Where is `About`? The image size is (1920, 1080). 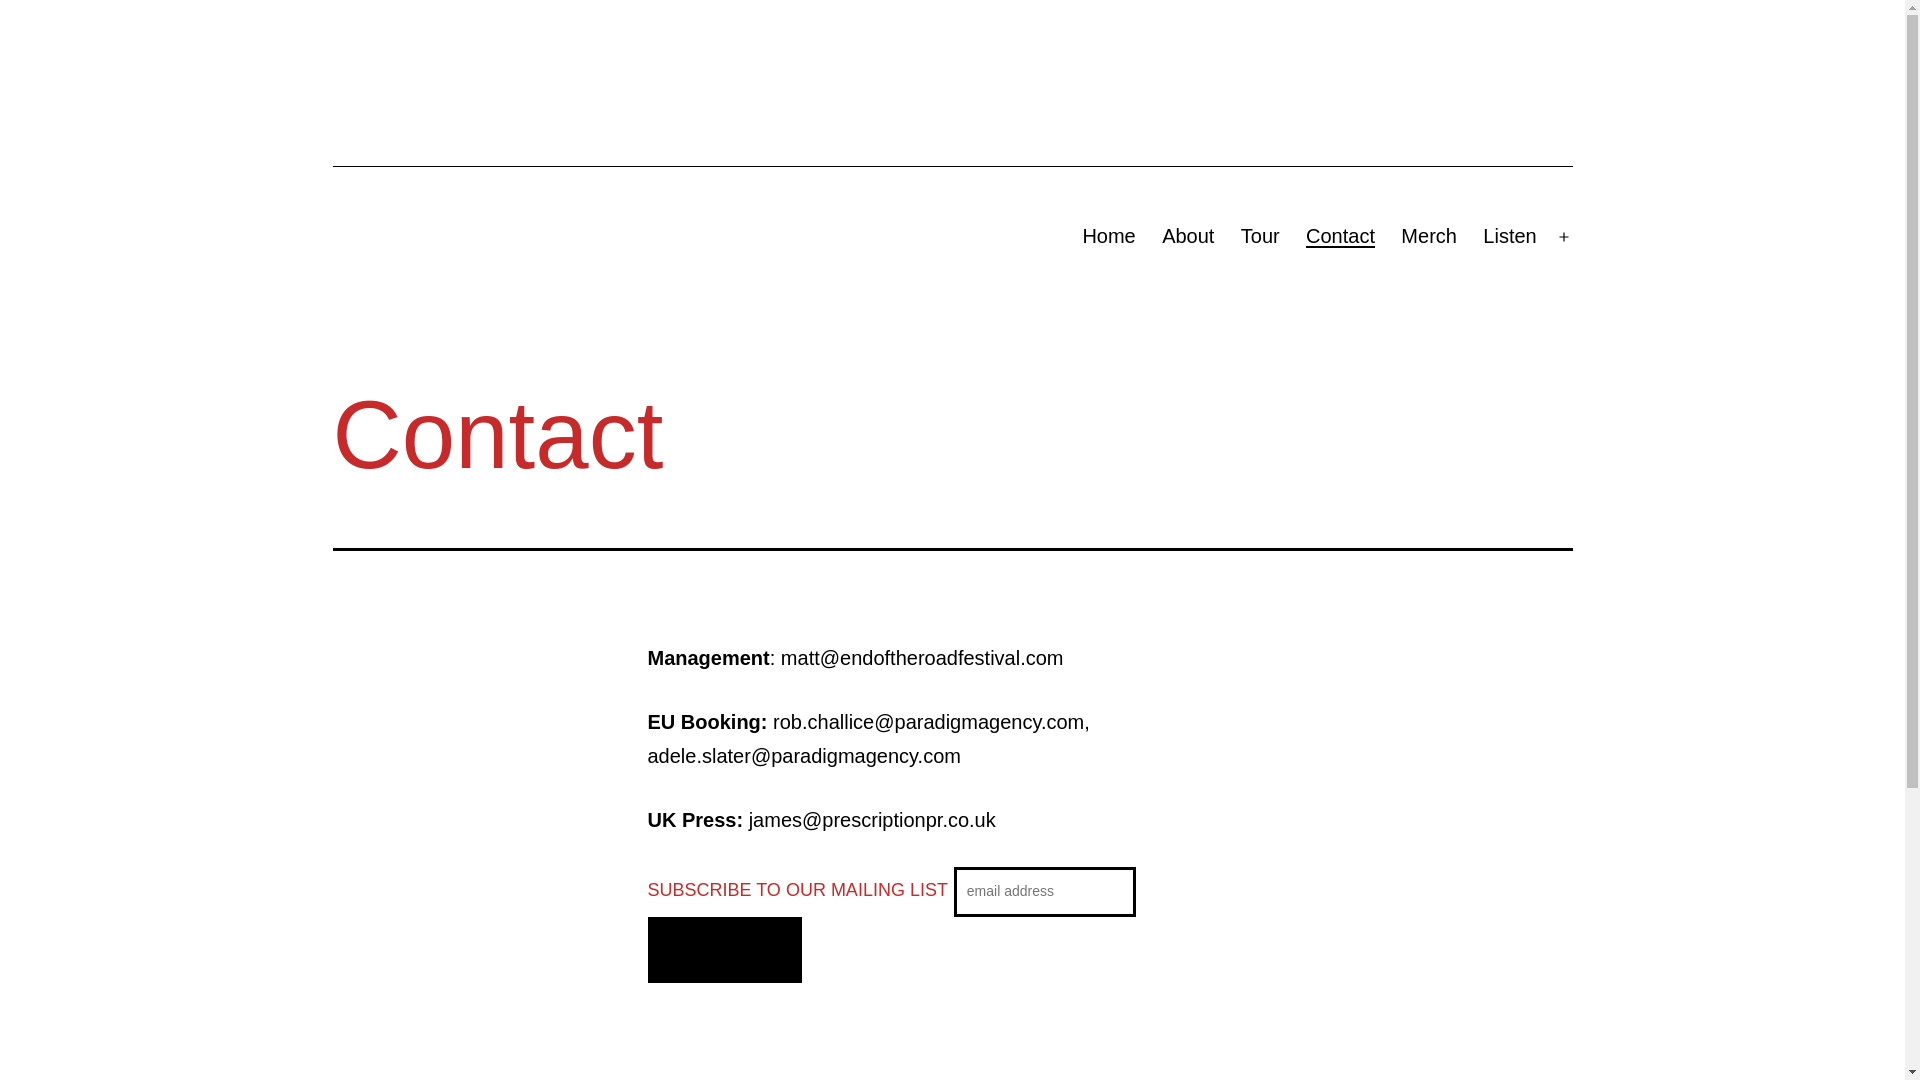
About is located at coordinates (1188, 237).